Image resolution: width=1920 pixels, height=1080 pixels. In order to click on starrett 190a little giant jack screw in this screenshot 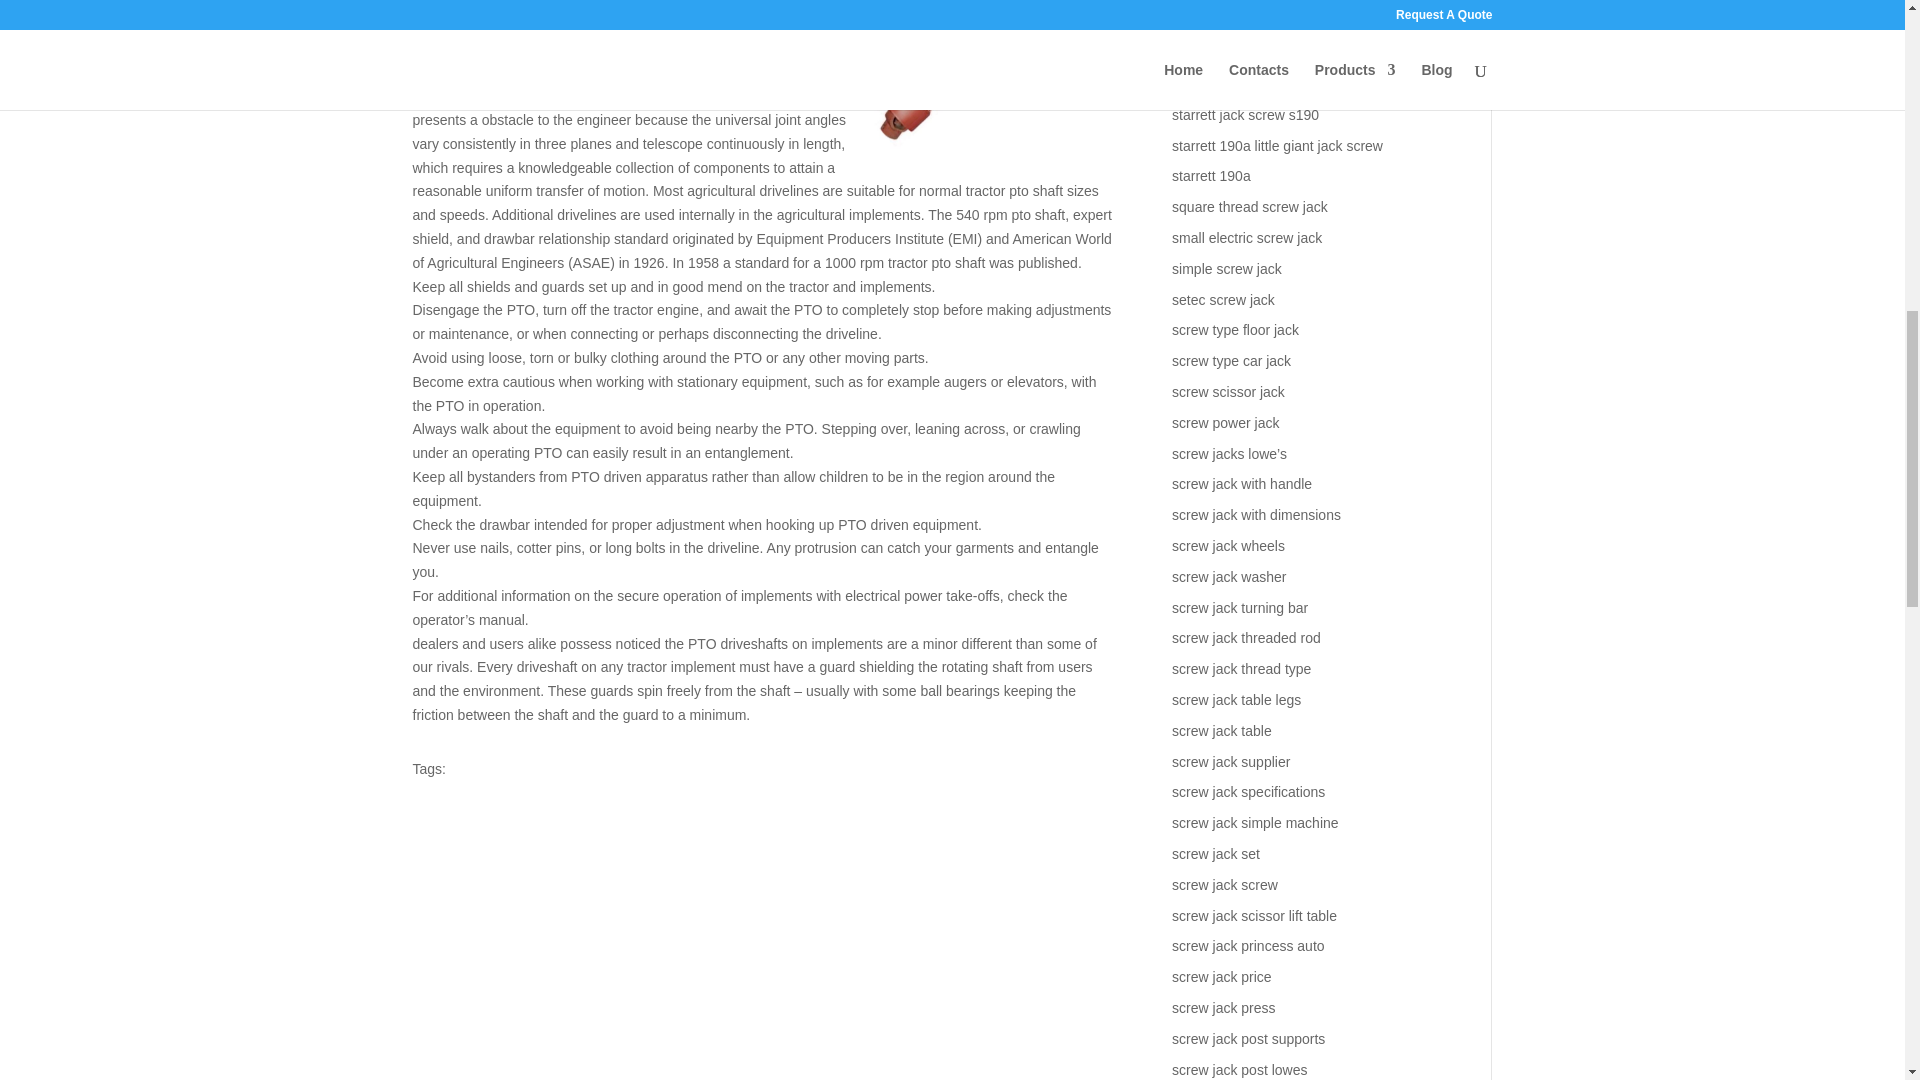, I will do `click(1276, 146)`.